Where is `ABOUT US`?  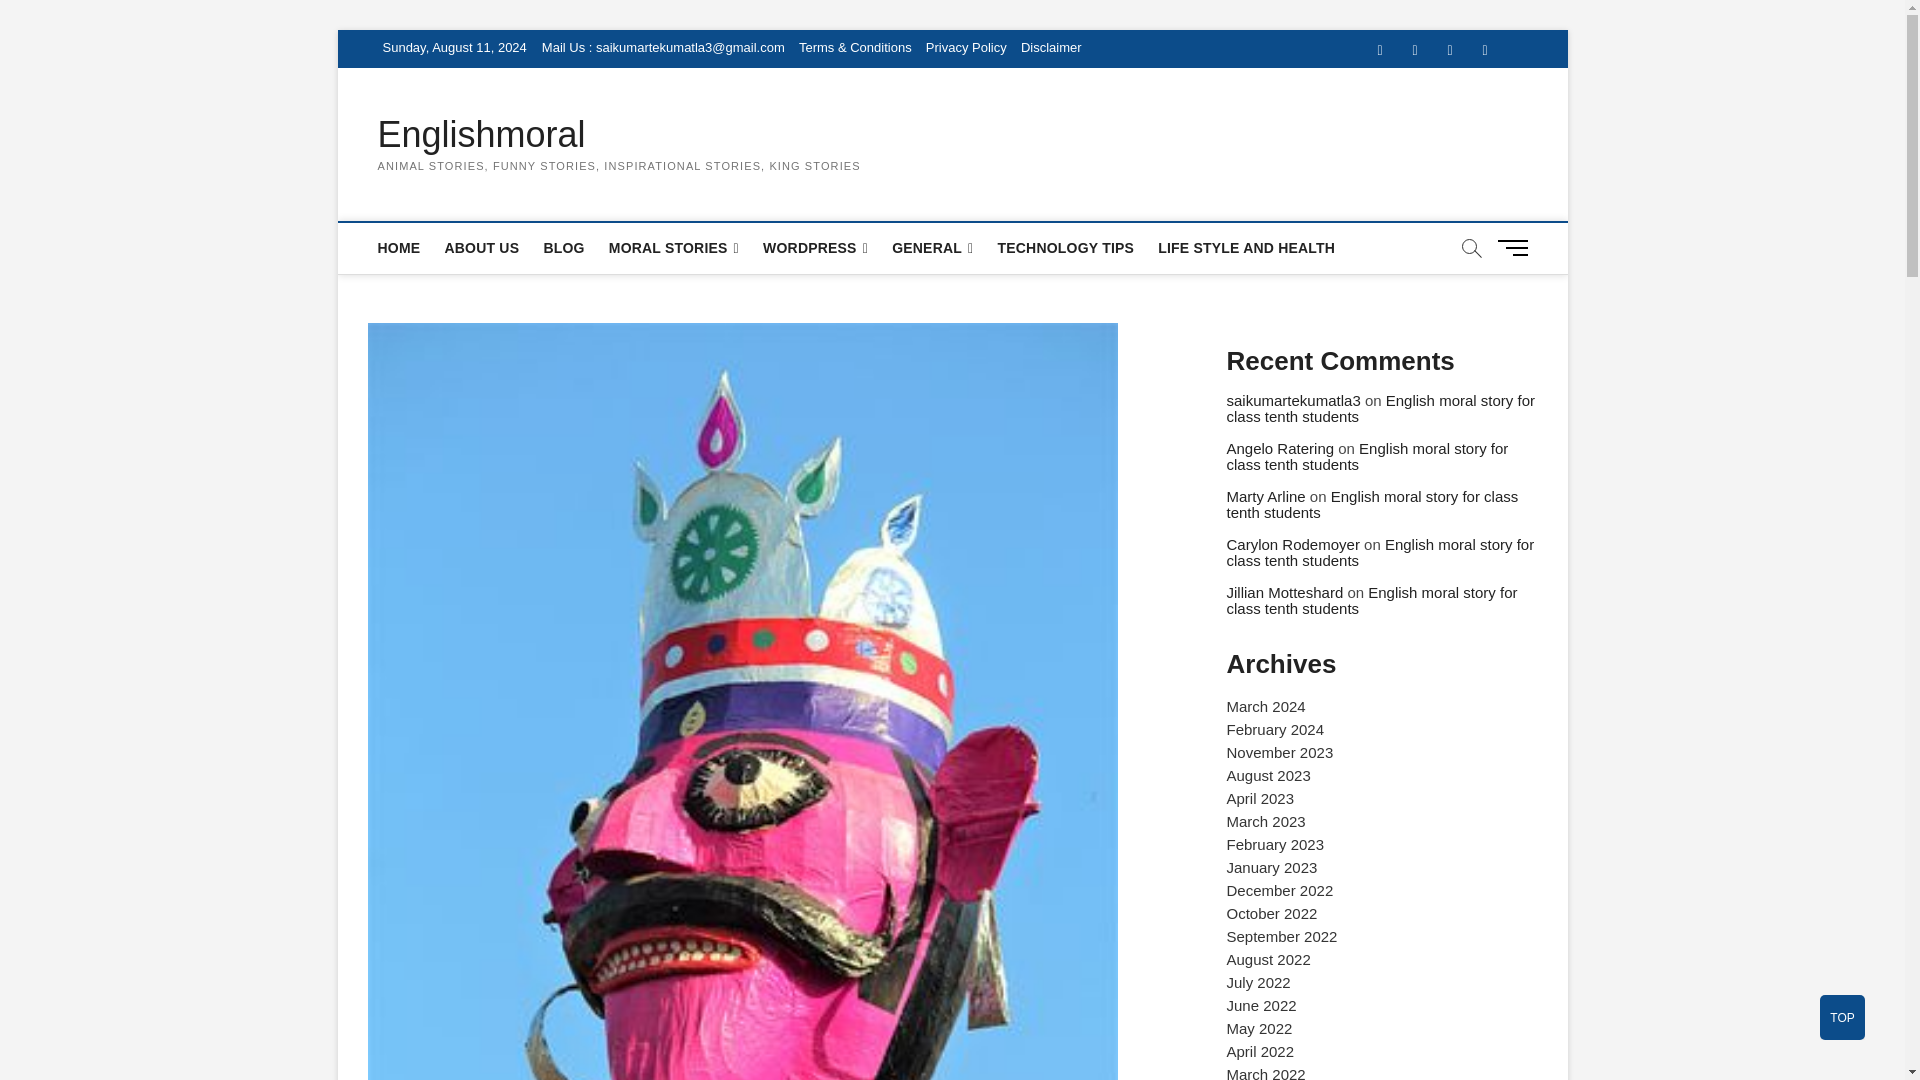
ABOUT US is located at coordinates (481, 248).